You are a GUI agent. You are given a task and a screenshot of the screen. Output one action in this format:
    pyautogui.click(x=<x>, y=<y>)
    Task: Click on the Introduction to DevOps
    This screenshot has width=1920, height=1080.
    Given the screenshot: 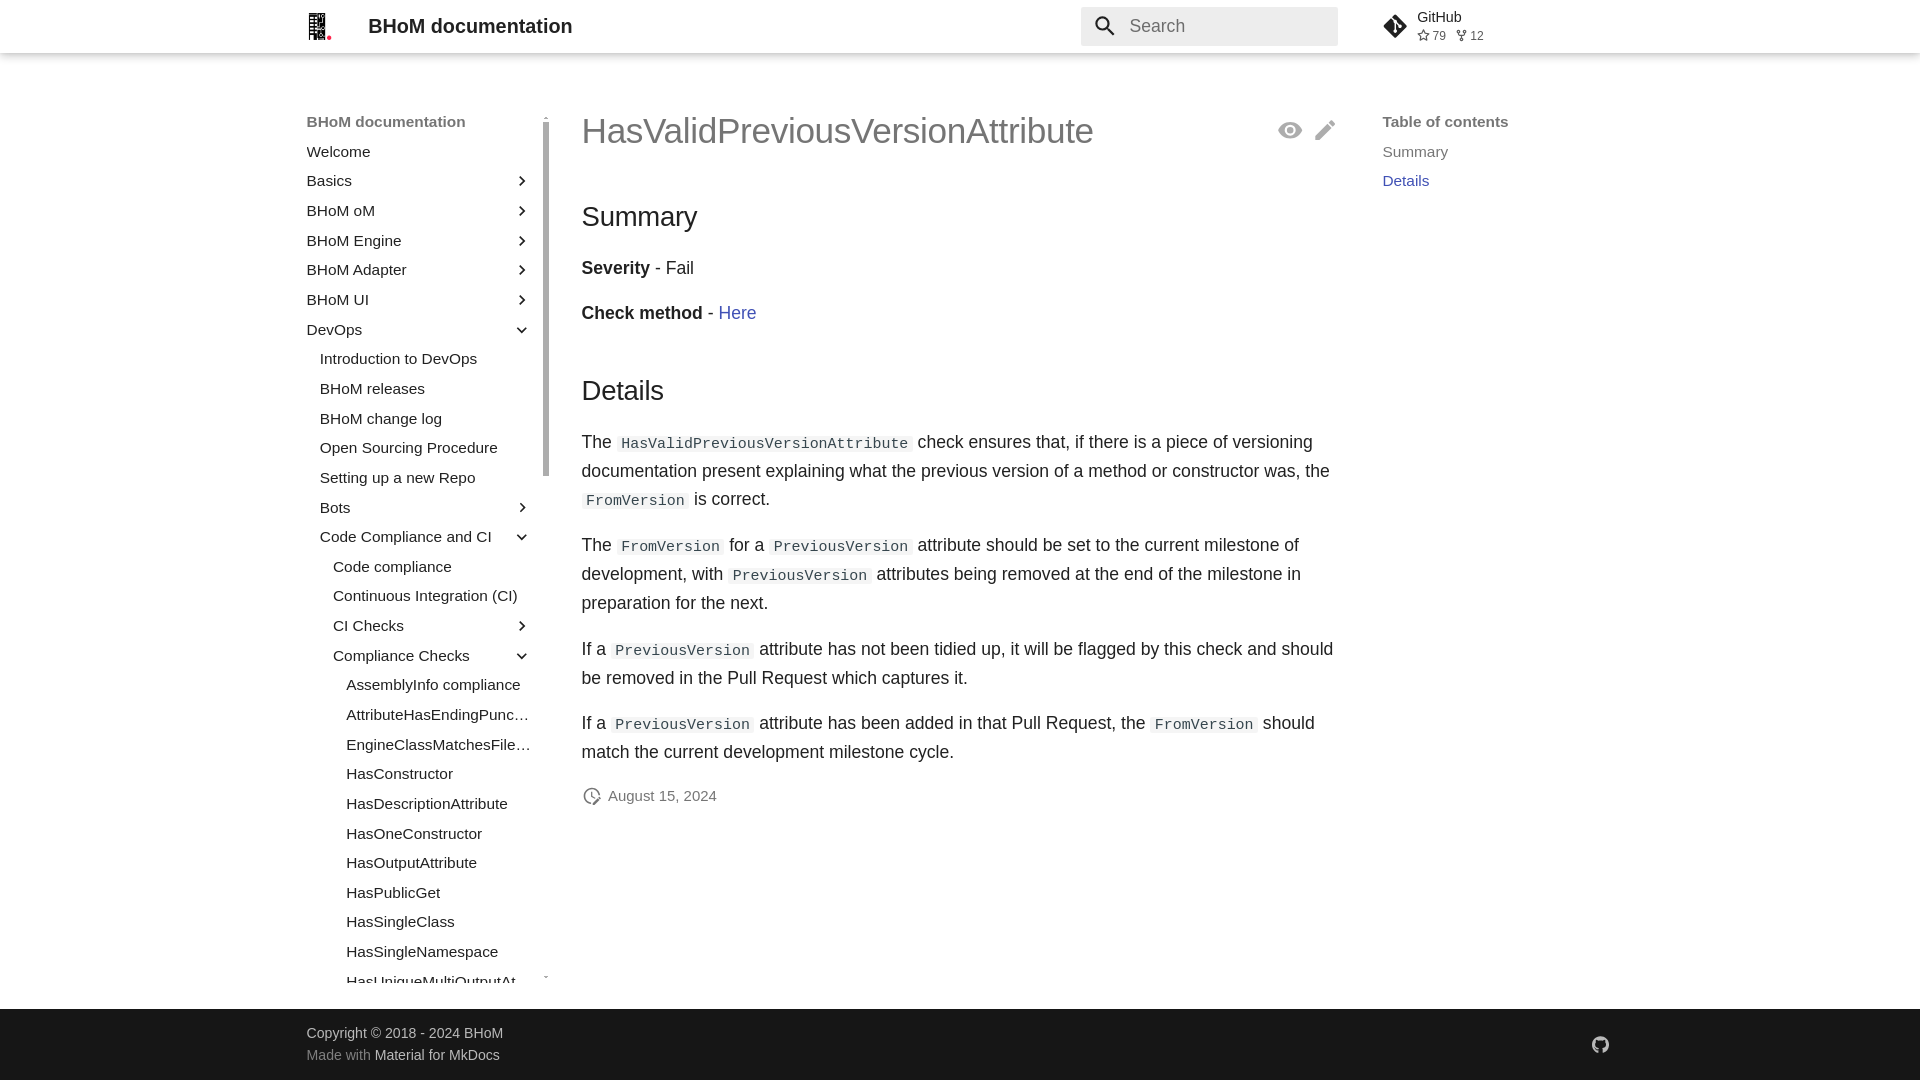 What is the action you would take?
    pyautogui.click(x=426, y=358)
    